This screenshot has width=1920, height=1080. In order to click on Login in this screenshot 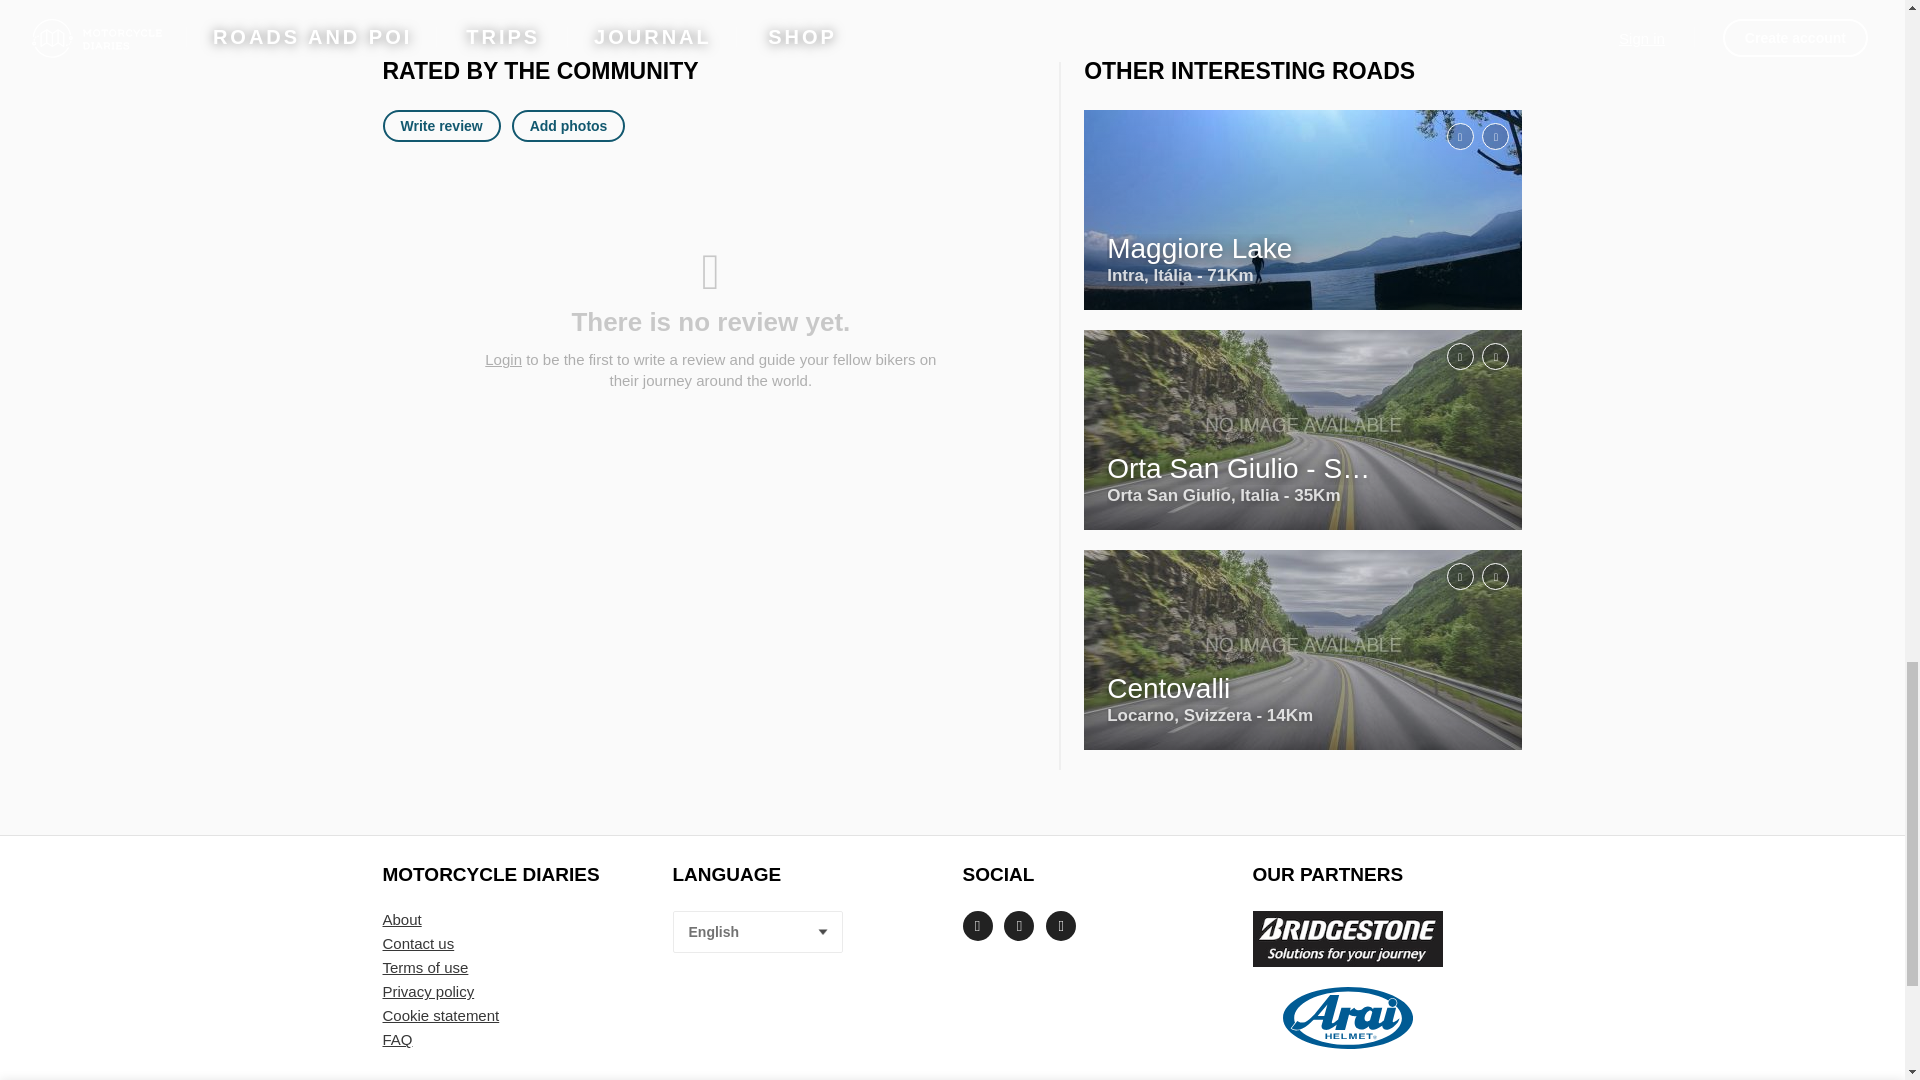, I will do `click(504, 359)`.